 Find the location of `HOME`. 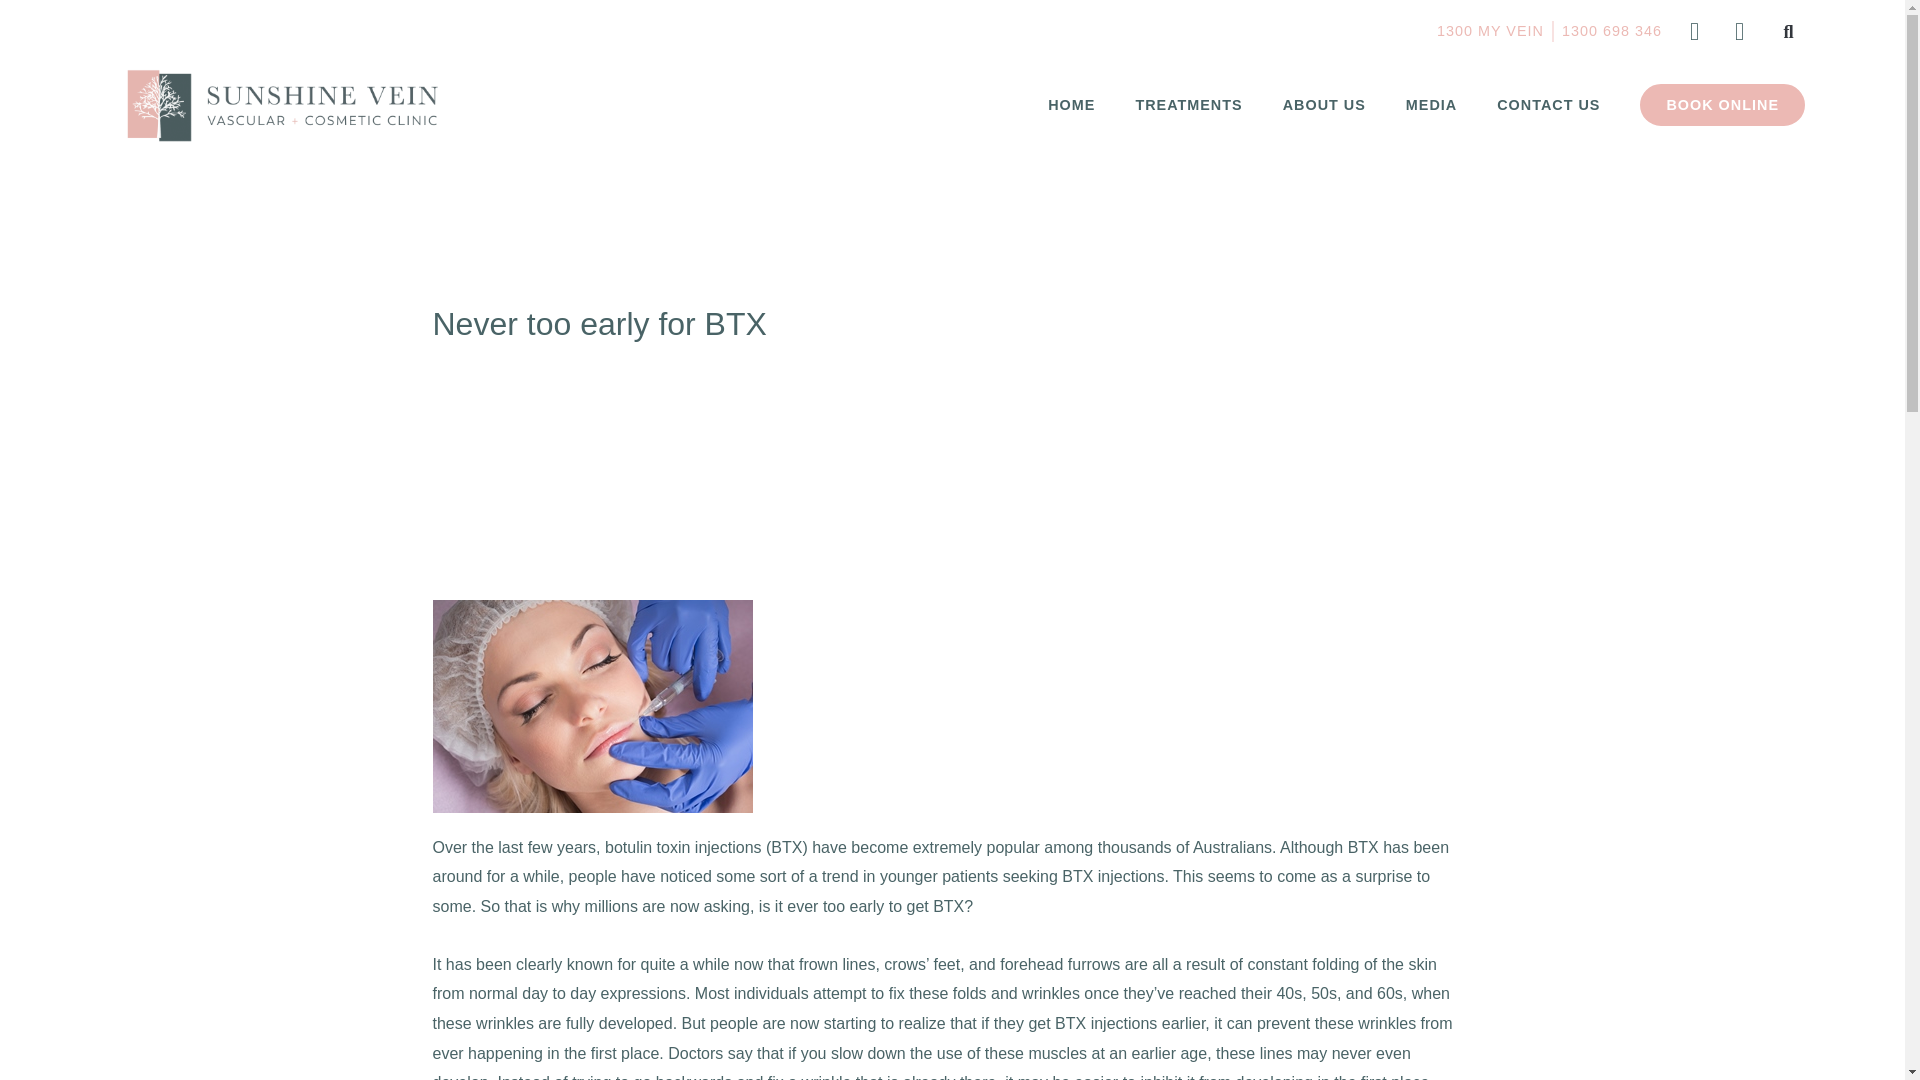

HOME is located at coordinates (1071, 105).